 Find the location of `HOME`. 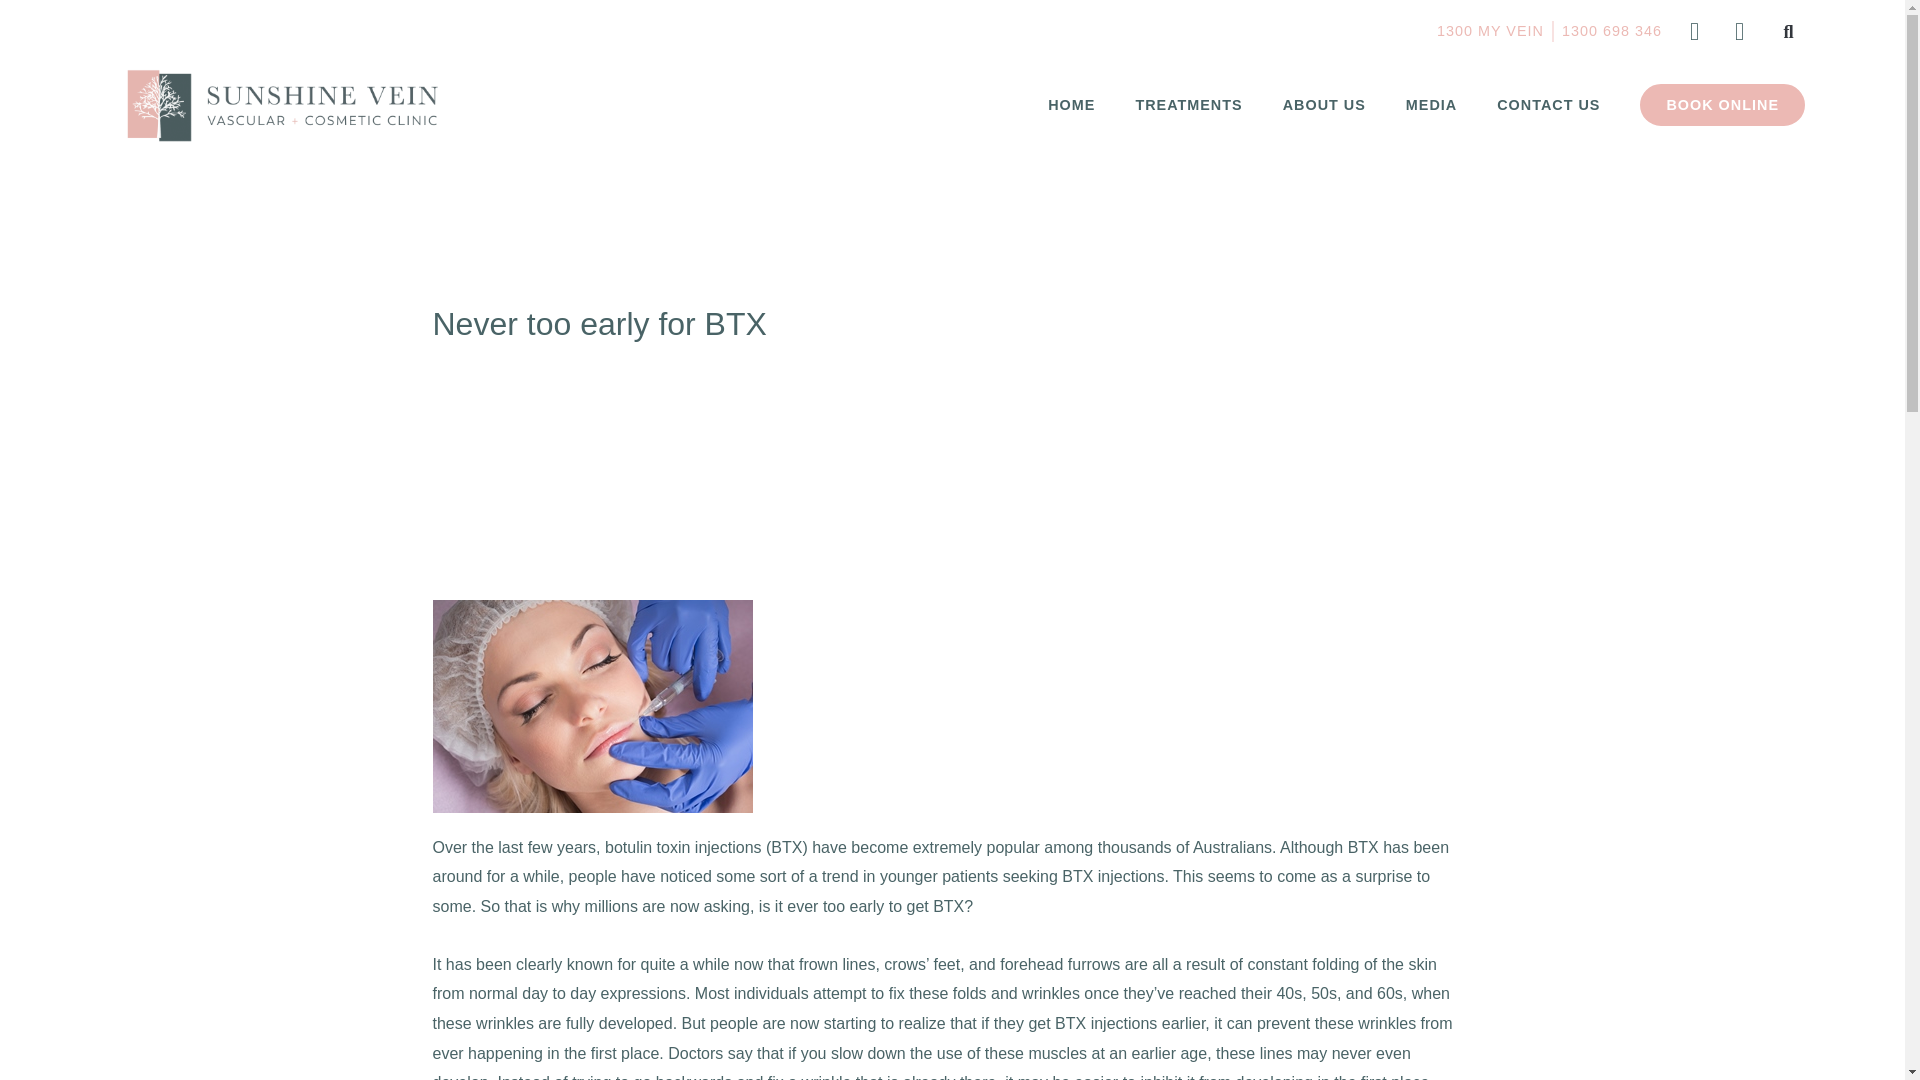

HOME is located at coordinates (1071, 105).